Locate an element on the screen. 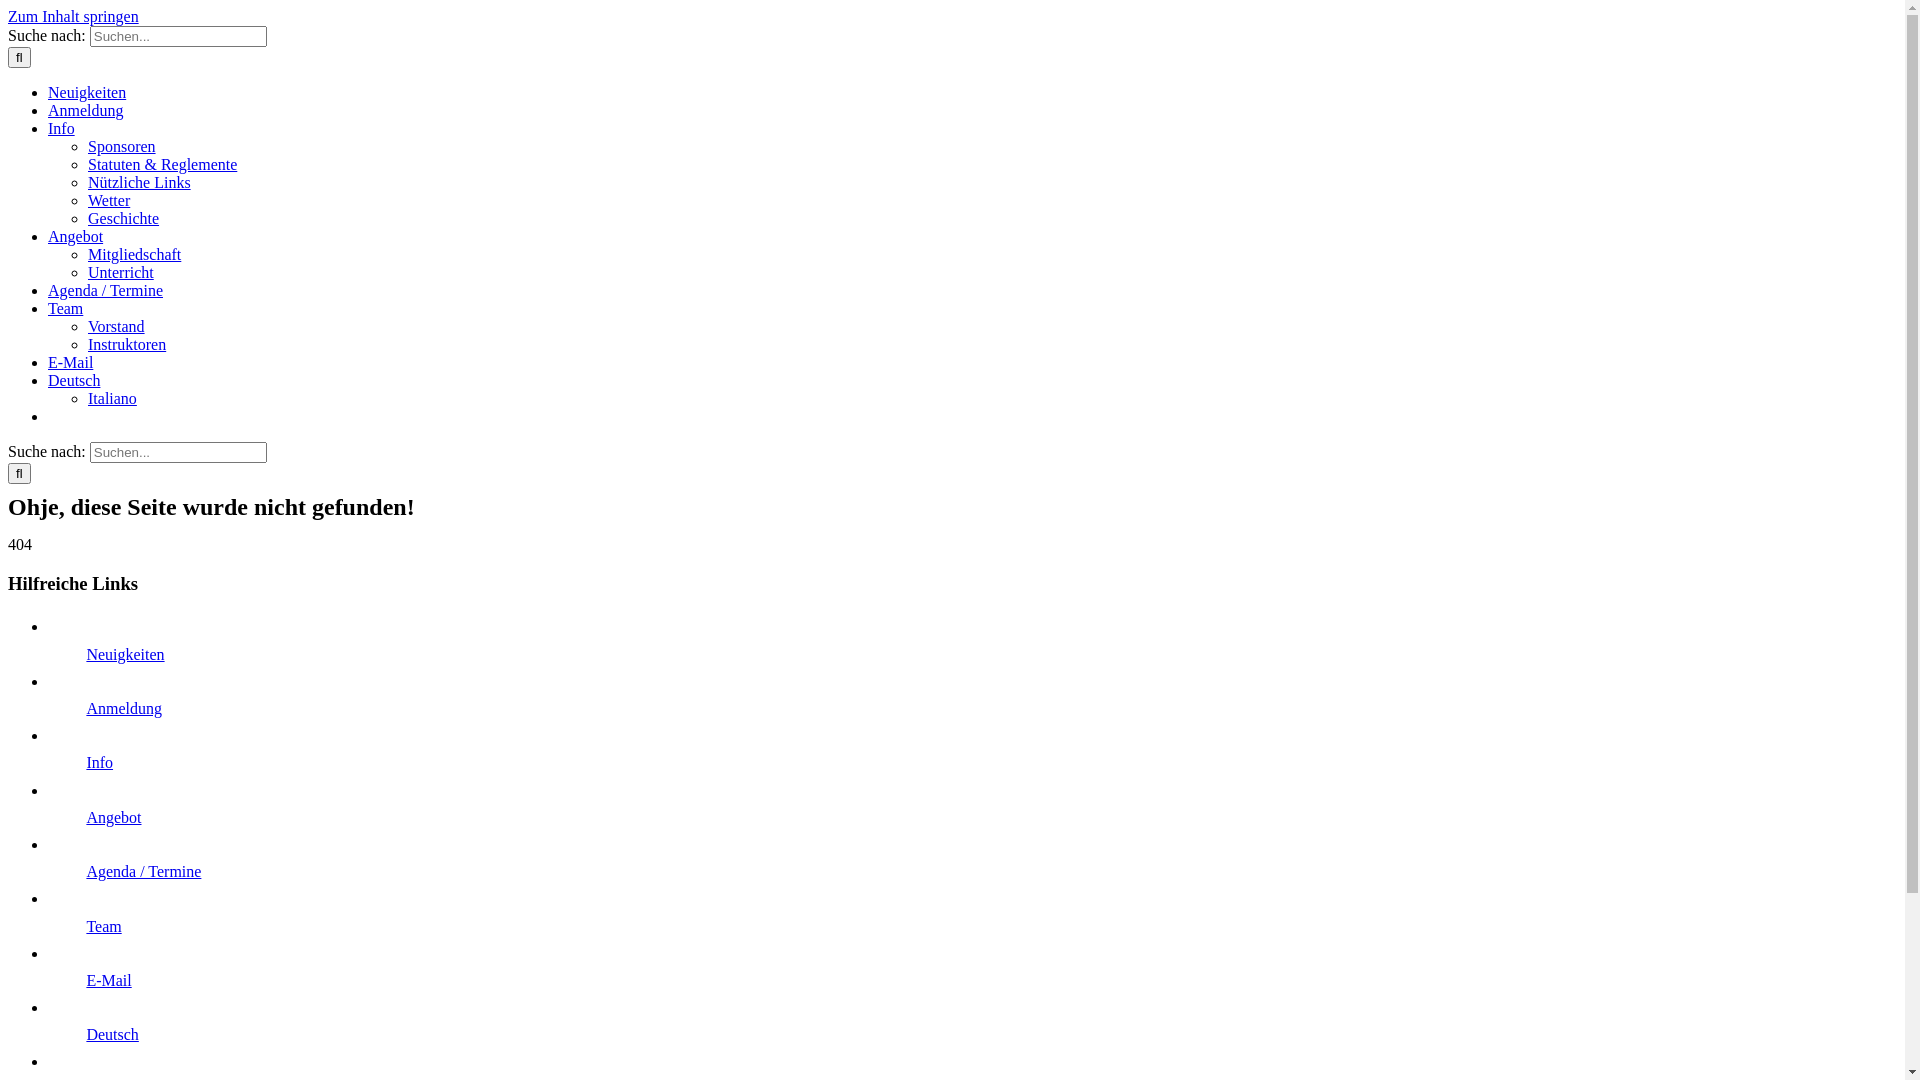  Team is located at coordinates (66, 308).